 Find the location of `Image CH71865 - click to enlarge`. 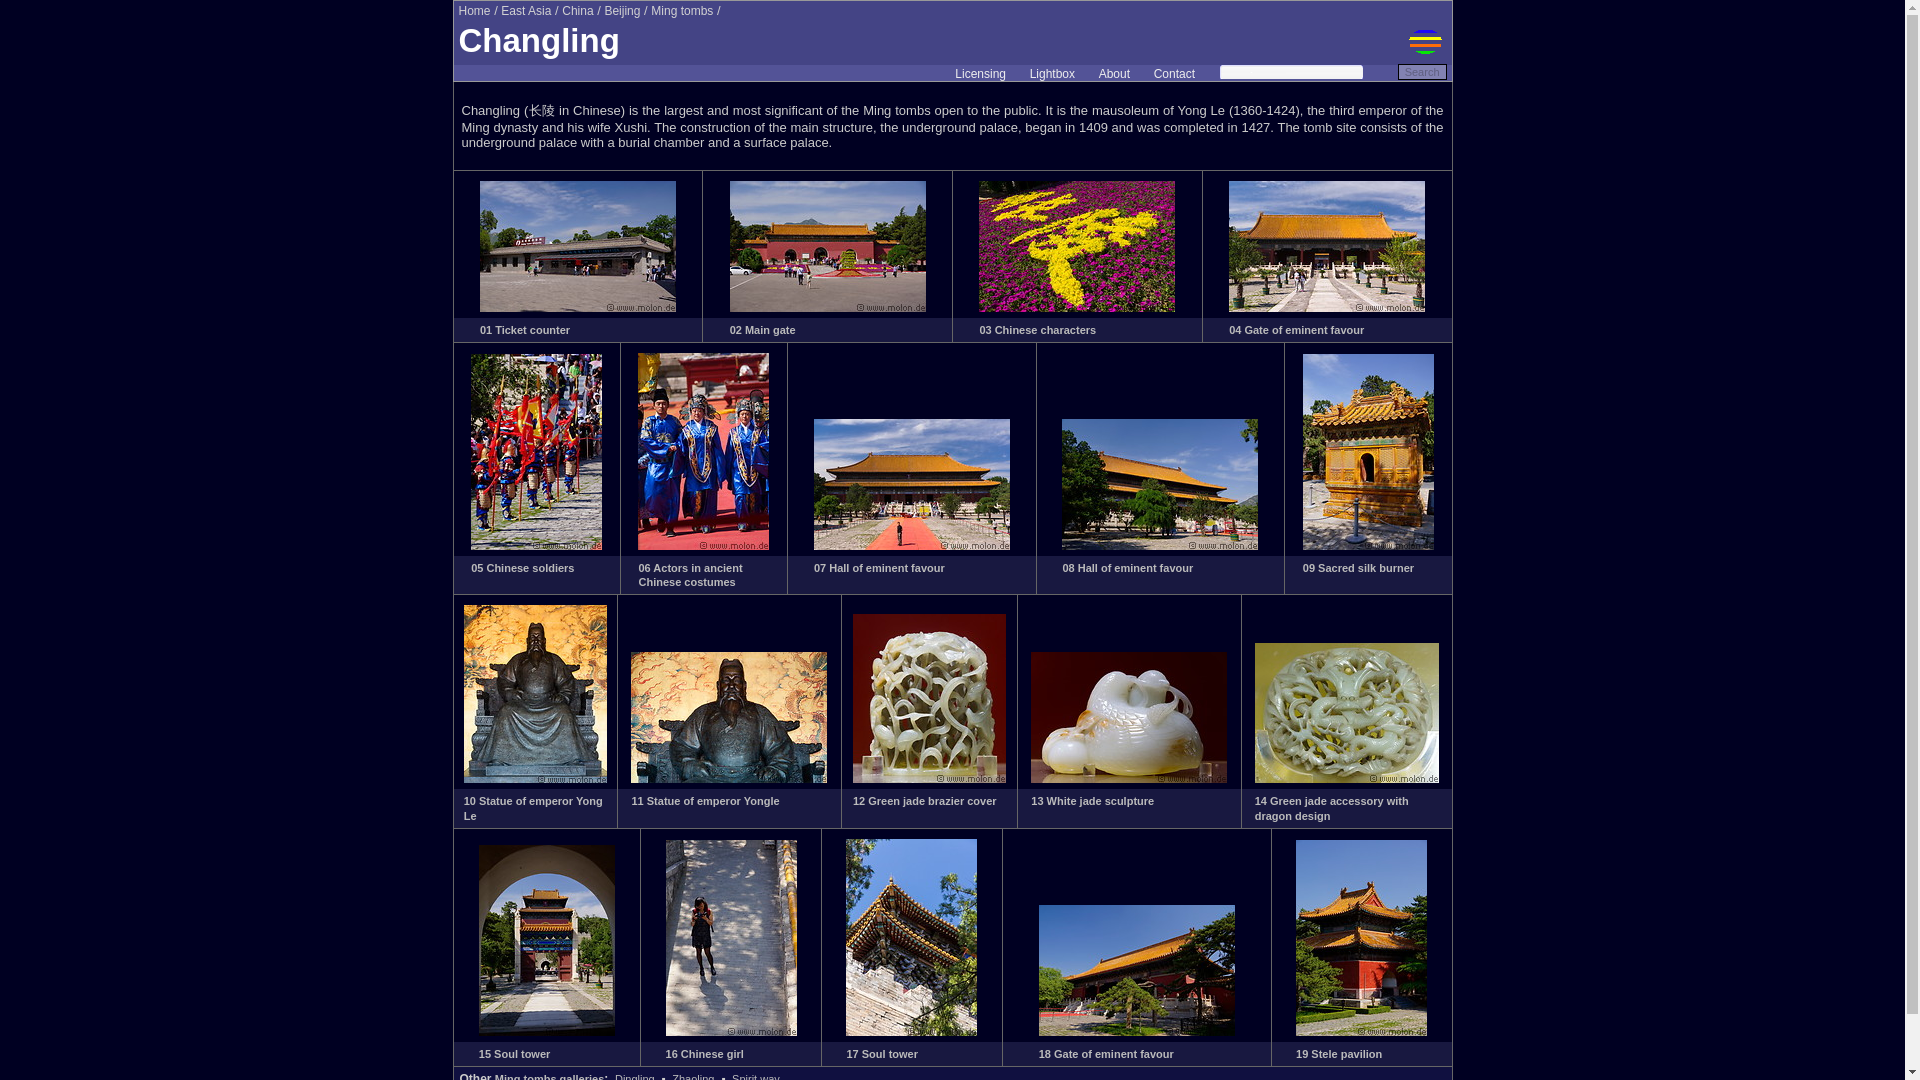

Image CH71865 - click to enlarge is located at coordinates (546, 1032).